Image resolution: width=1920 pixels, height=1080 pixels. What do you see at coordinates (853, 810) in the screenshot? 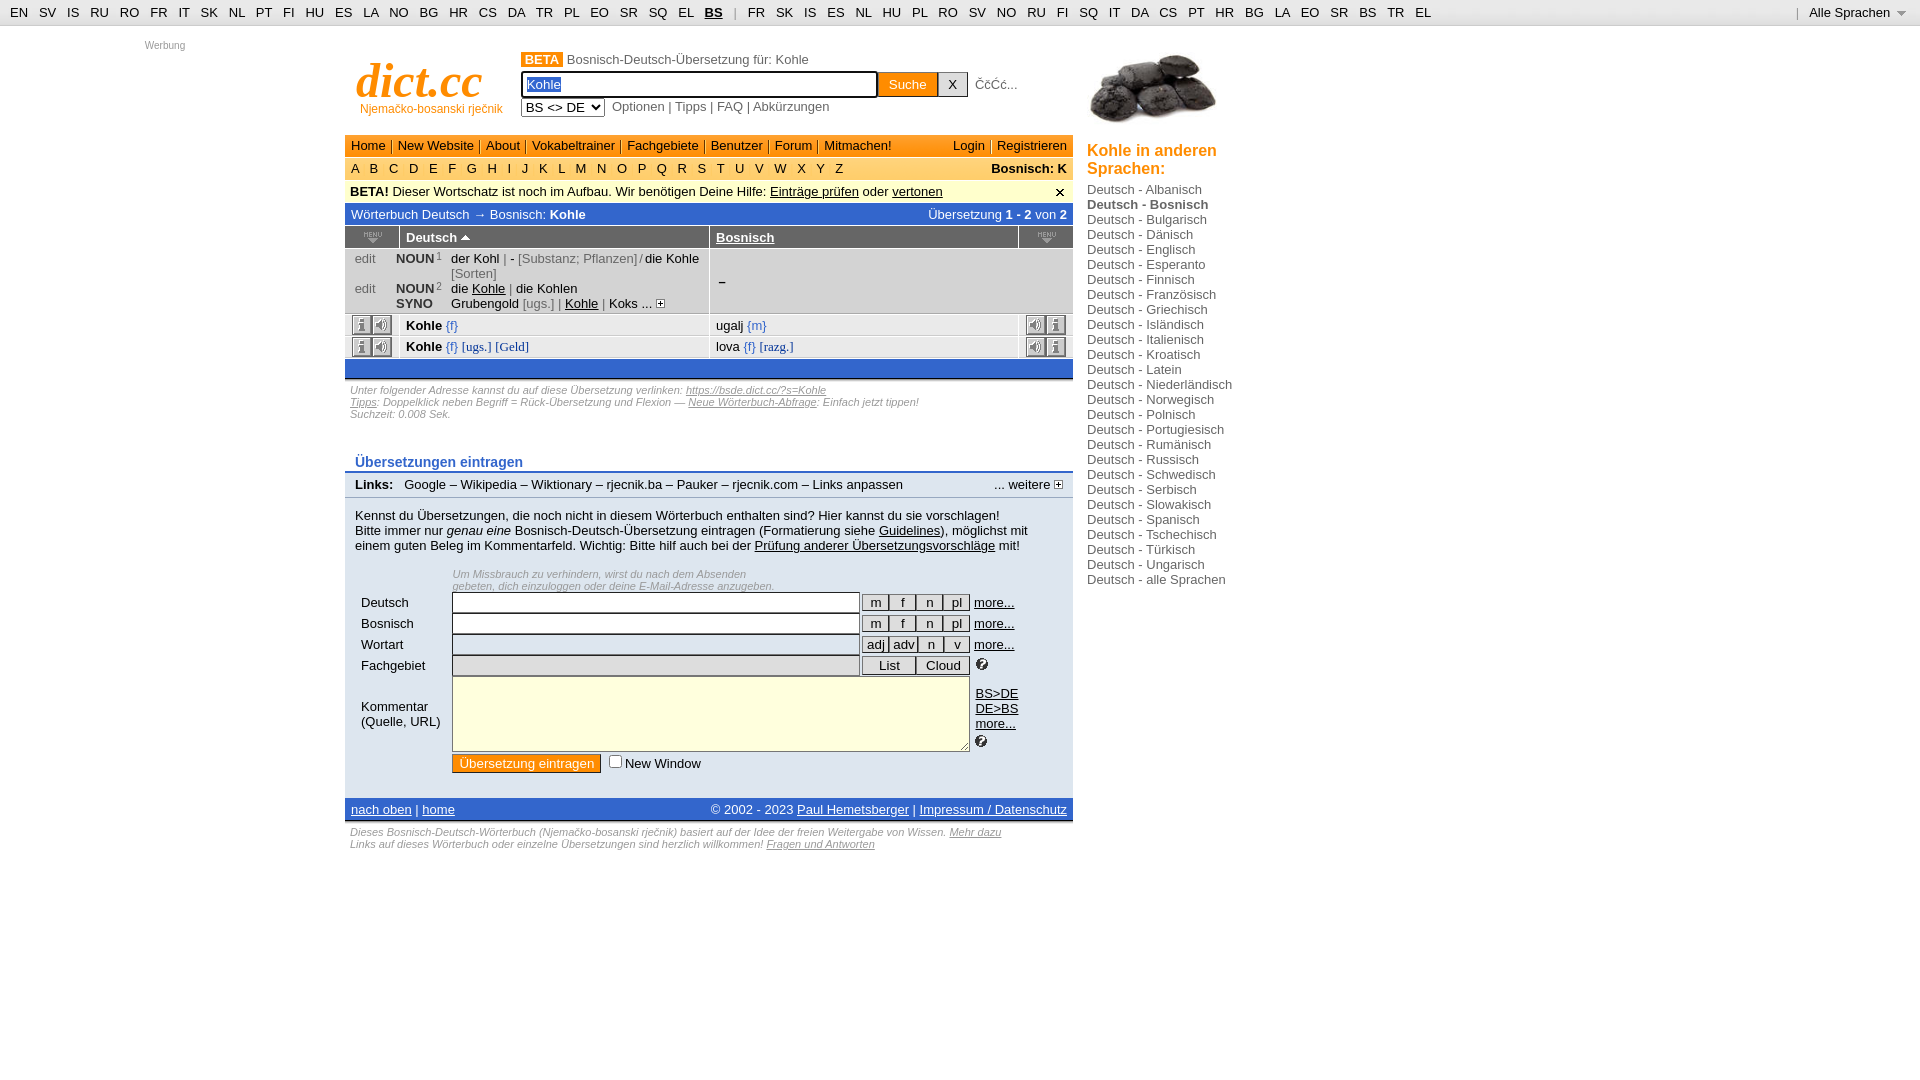
I see `Paul Hemetsberger` at bounding box center [853, 810].